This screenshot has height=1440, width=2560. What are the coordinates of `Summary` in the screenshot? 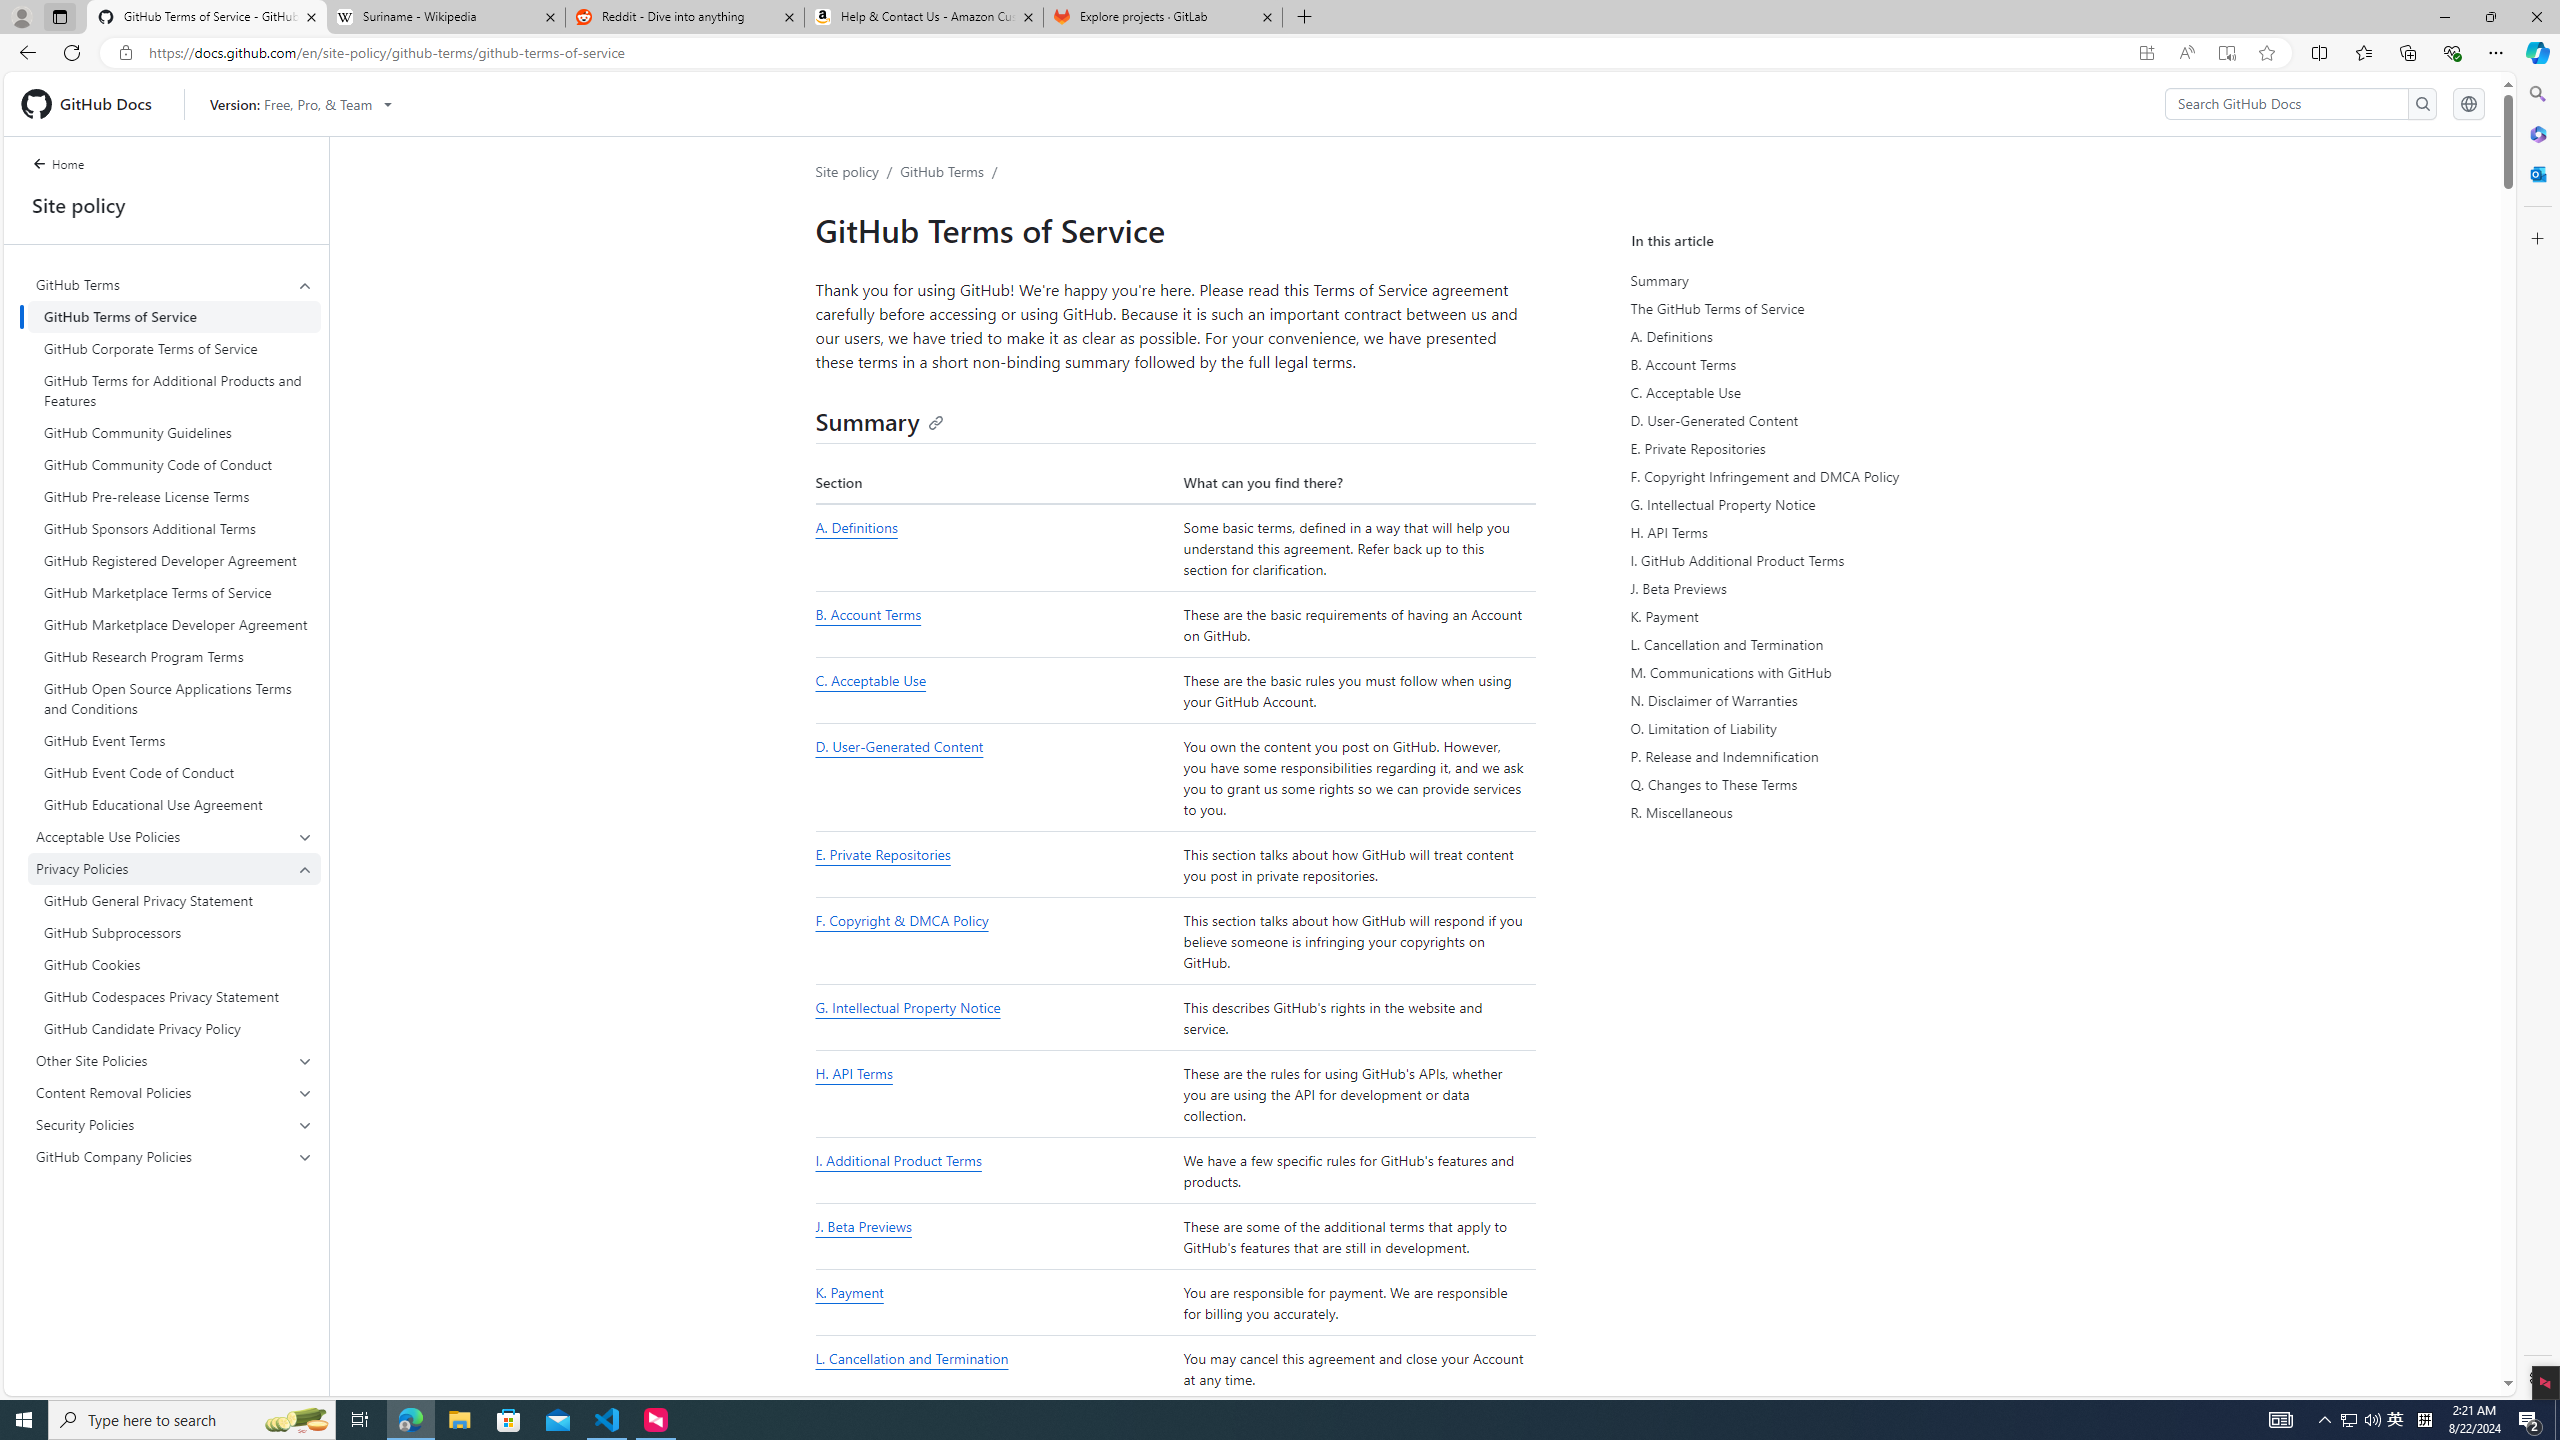 It's located at (879, 420).